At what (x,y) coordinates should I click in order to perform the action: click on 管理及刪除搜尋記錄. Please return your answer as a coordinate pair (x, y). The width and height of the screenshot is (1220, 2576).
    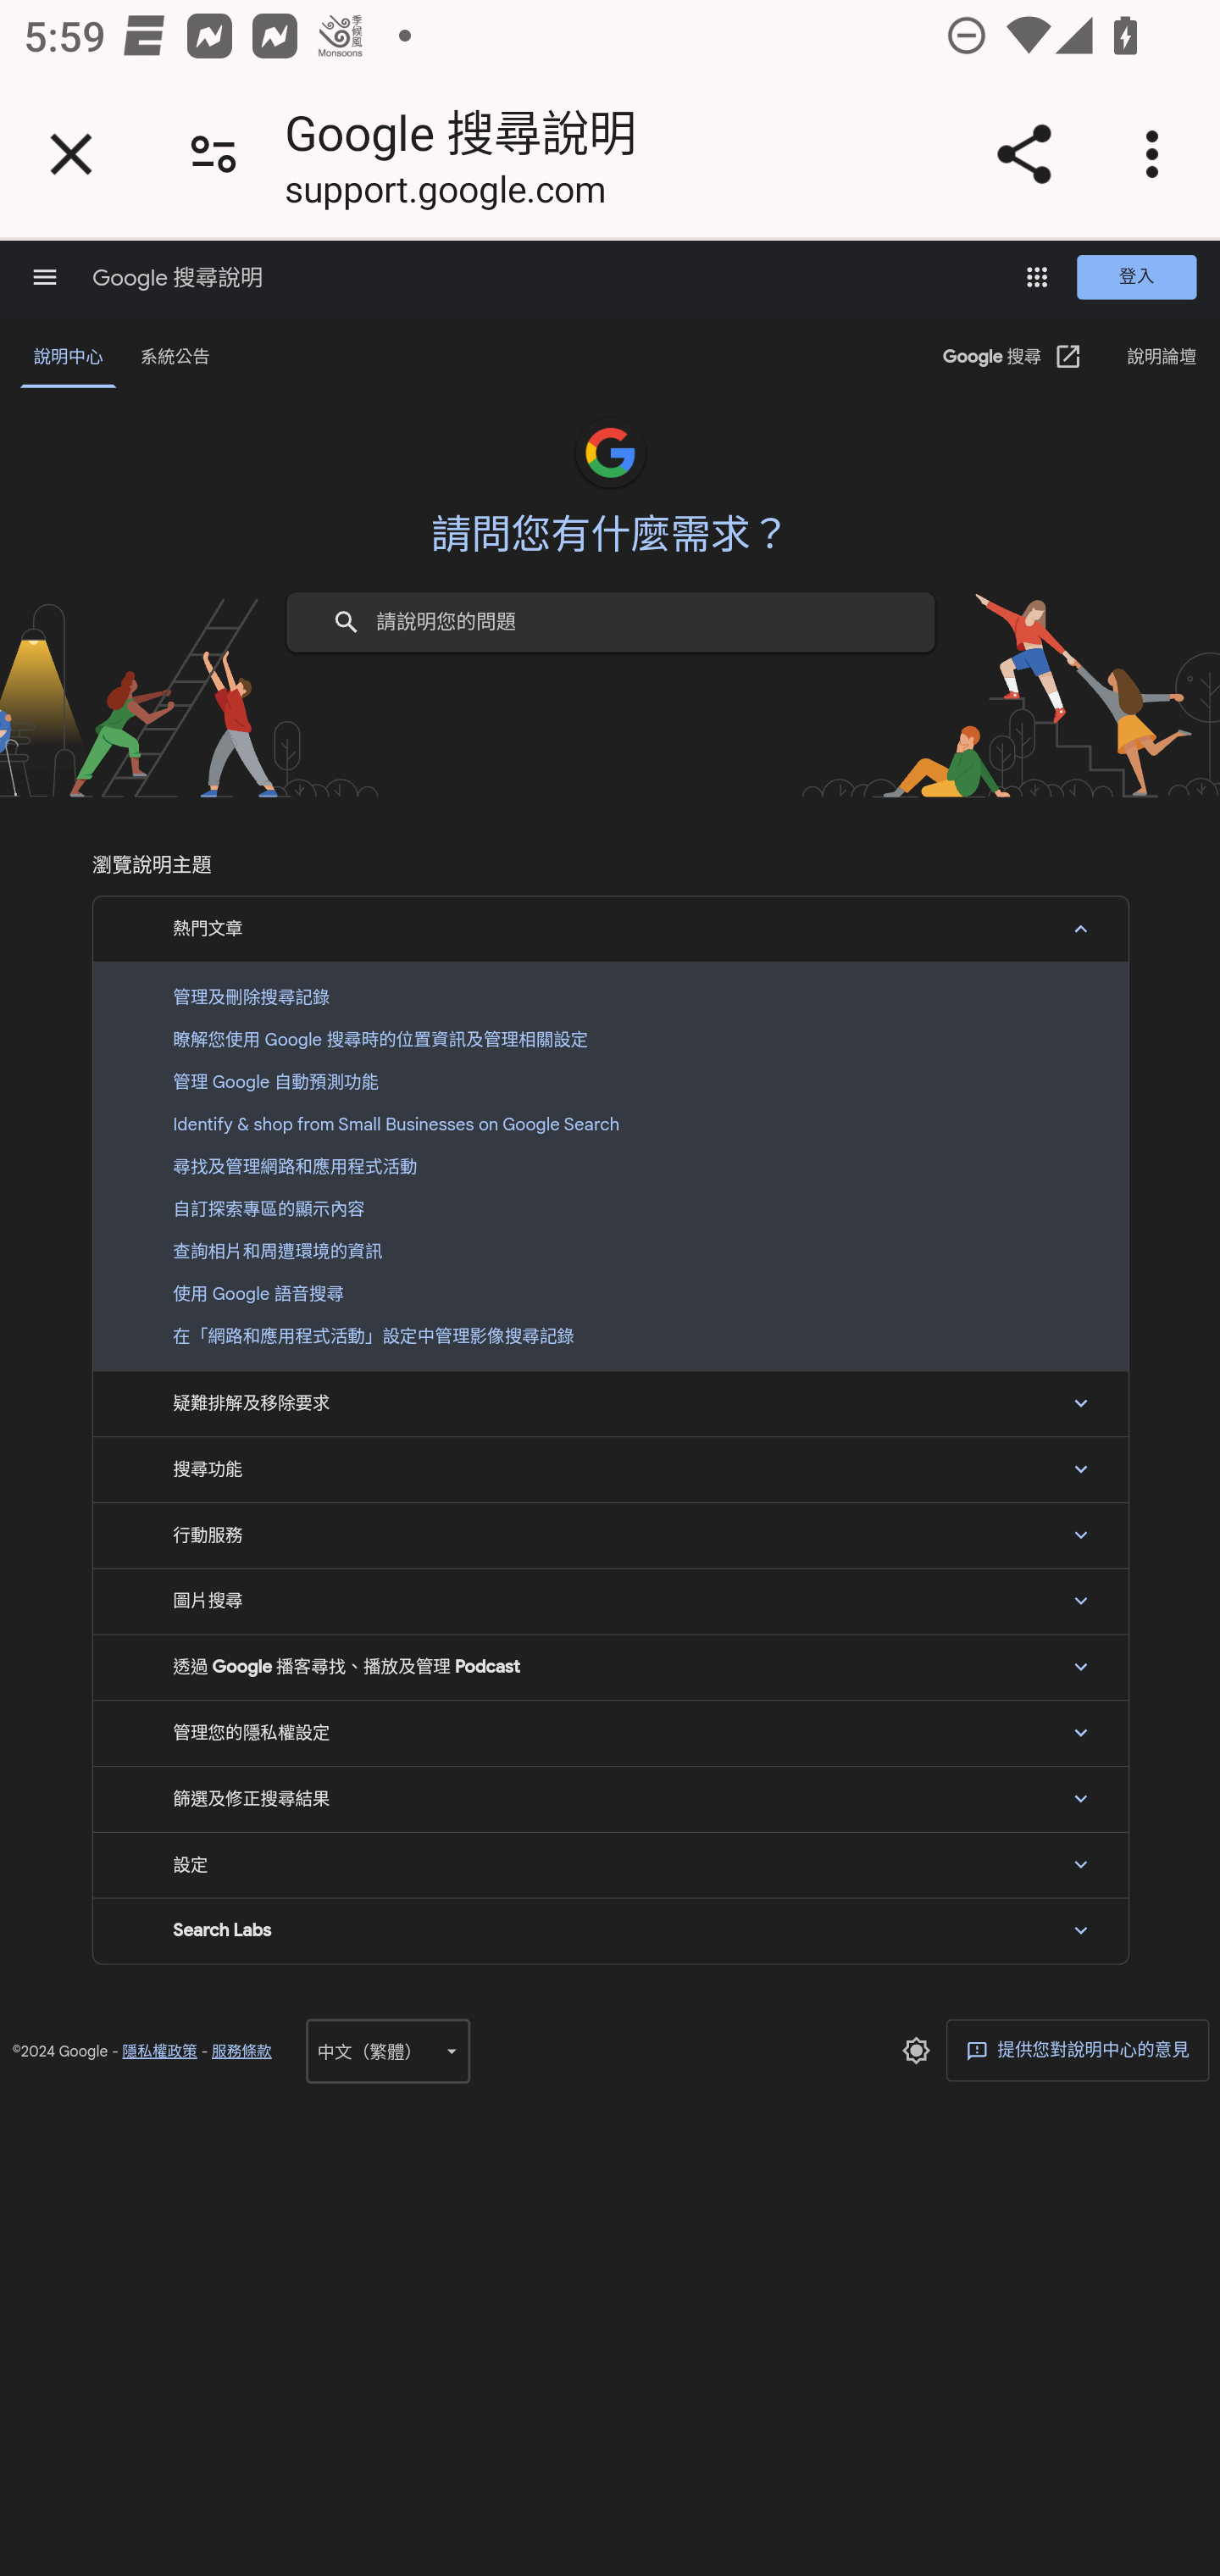
    Looking at the image, I should click on (610, 997).